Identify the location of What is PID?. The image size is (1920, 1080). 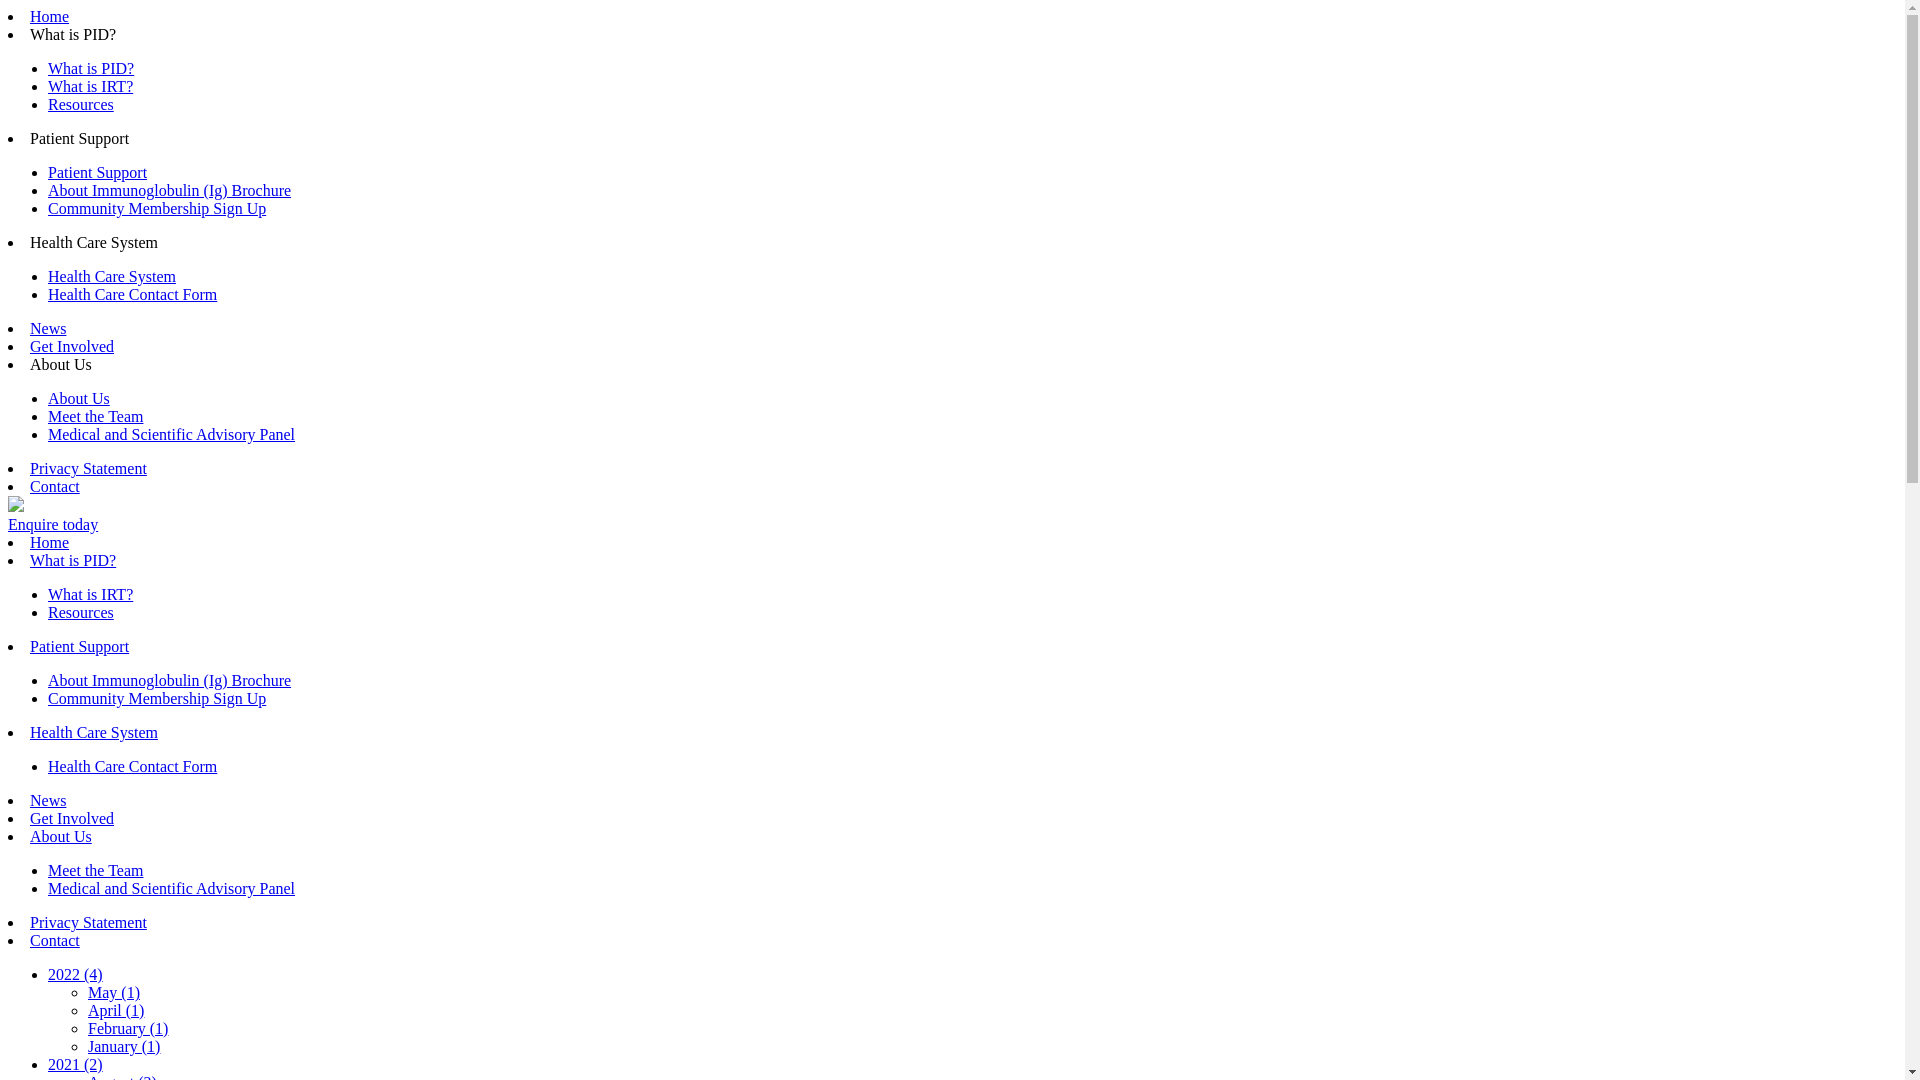
(73, 560).